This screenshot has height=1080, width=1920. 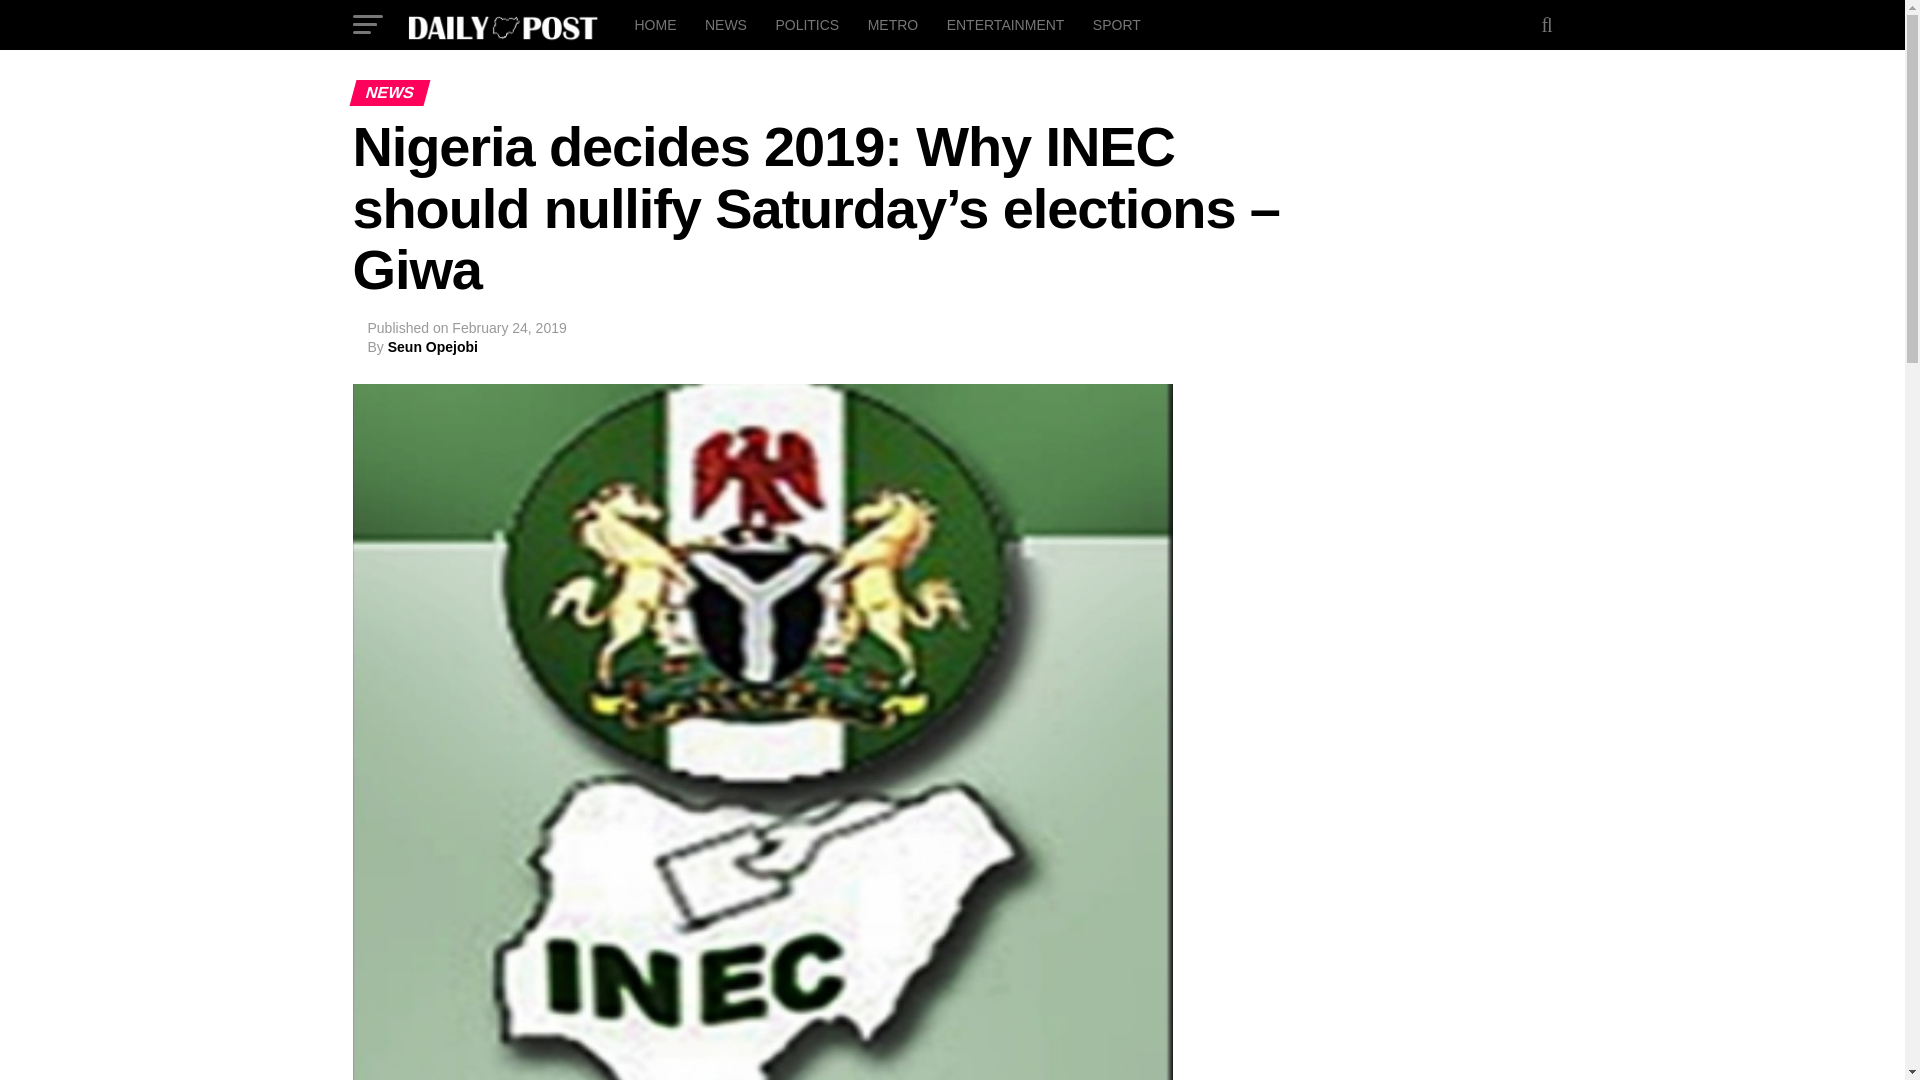 I want to click on ENTERTAINMENT, so click(x=1006, y=24).